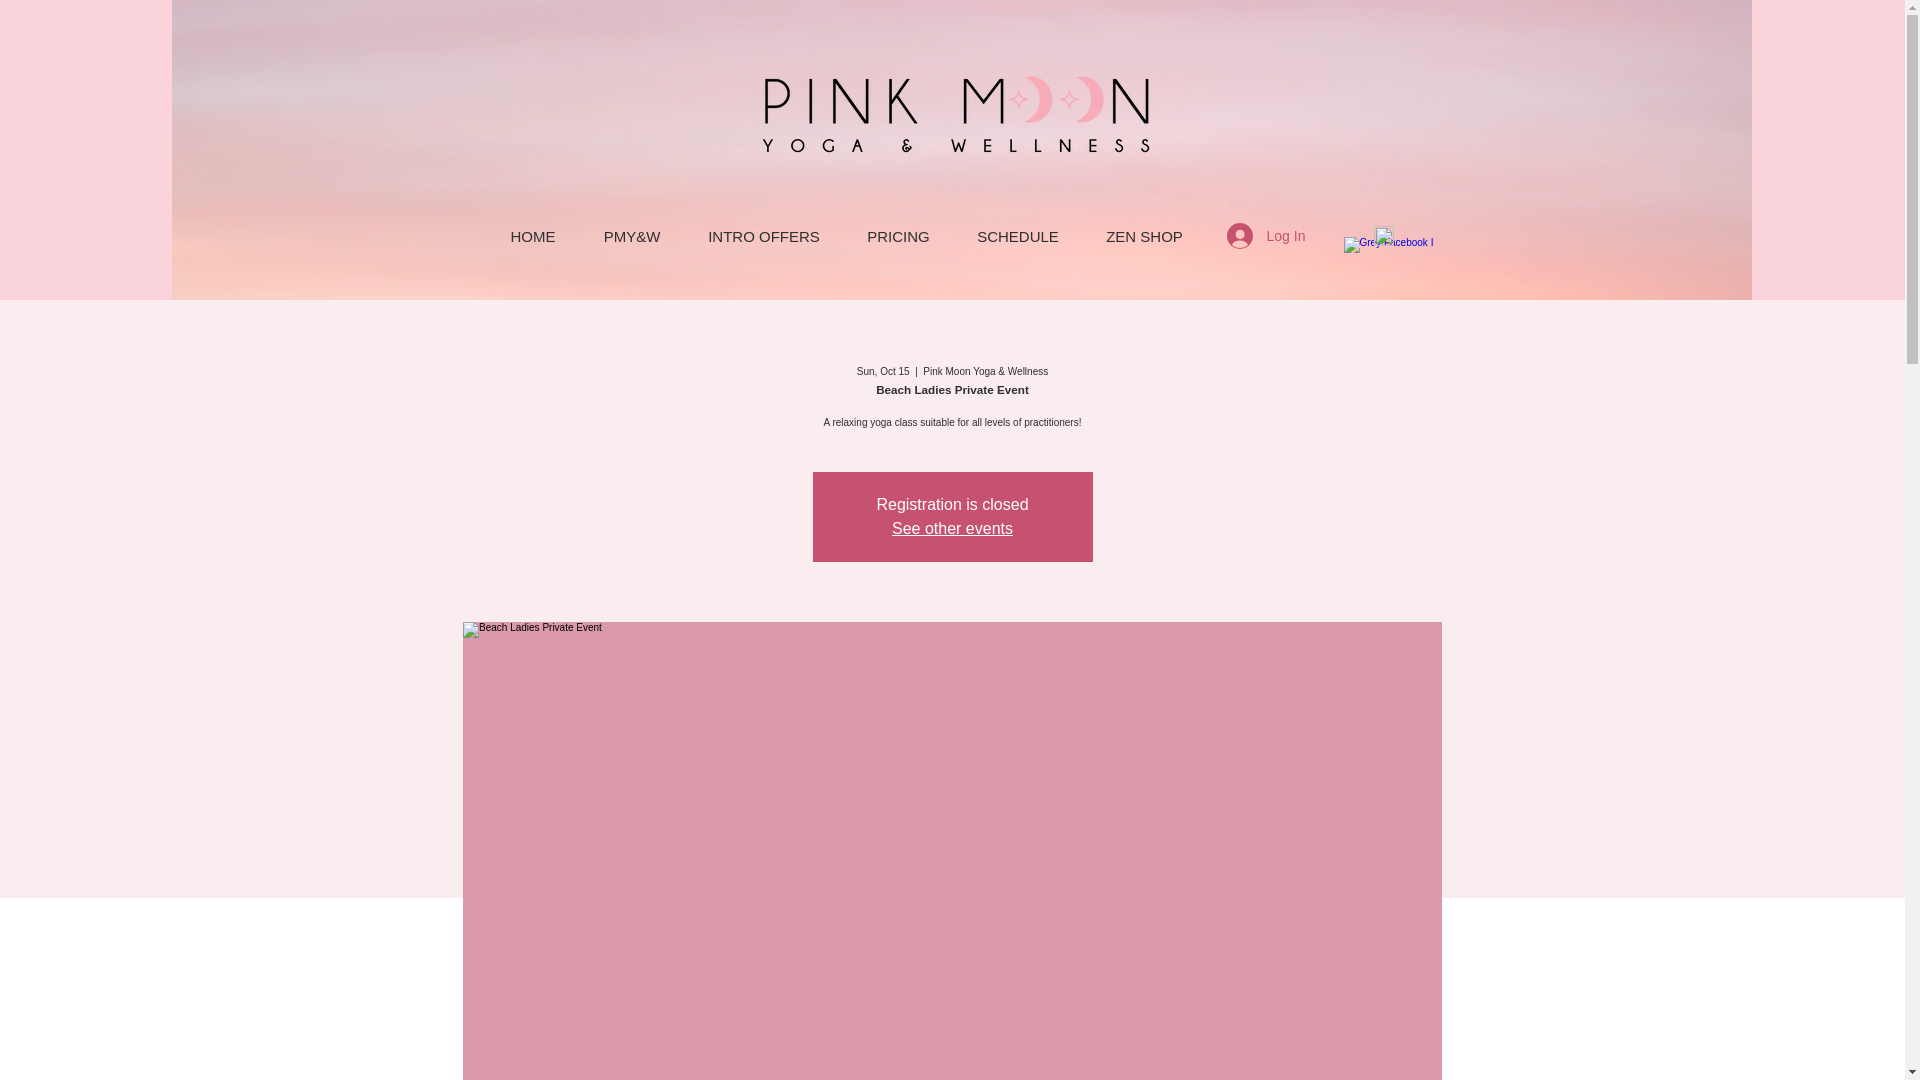 The image size is (1920, 1080). I want to click on ZEN SHOP, so click(1144, 236).